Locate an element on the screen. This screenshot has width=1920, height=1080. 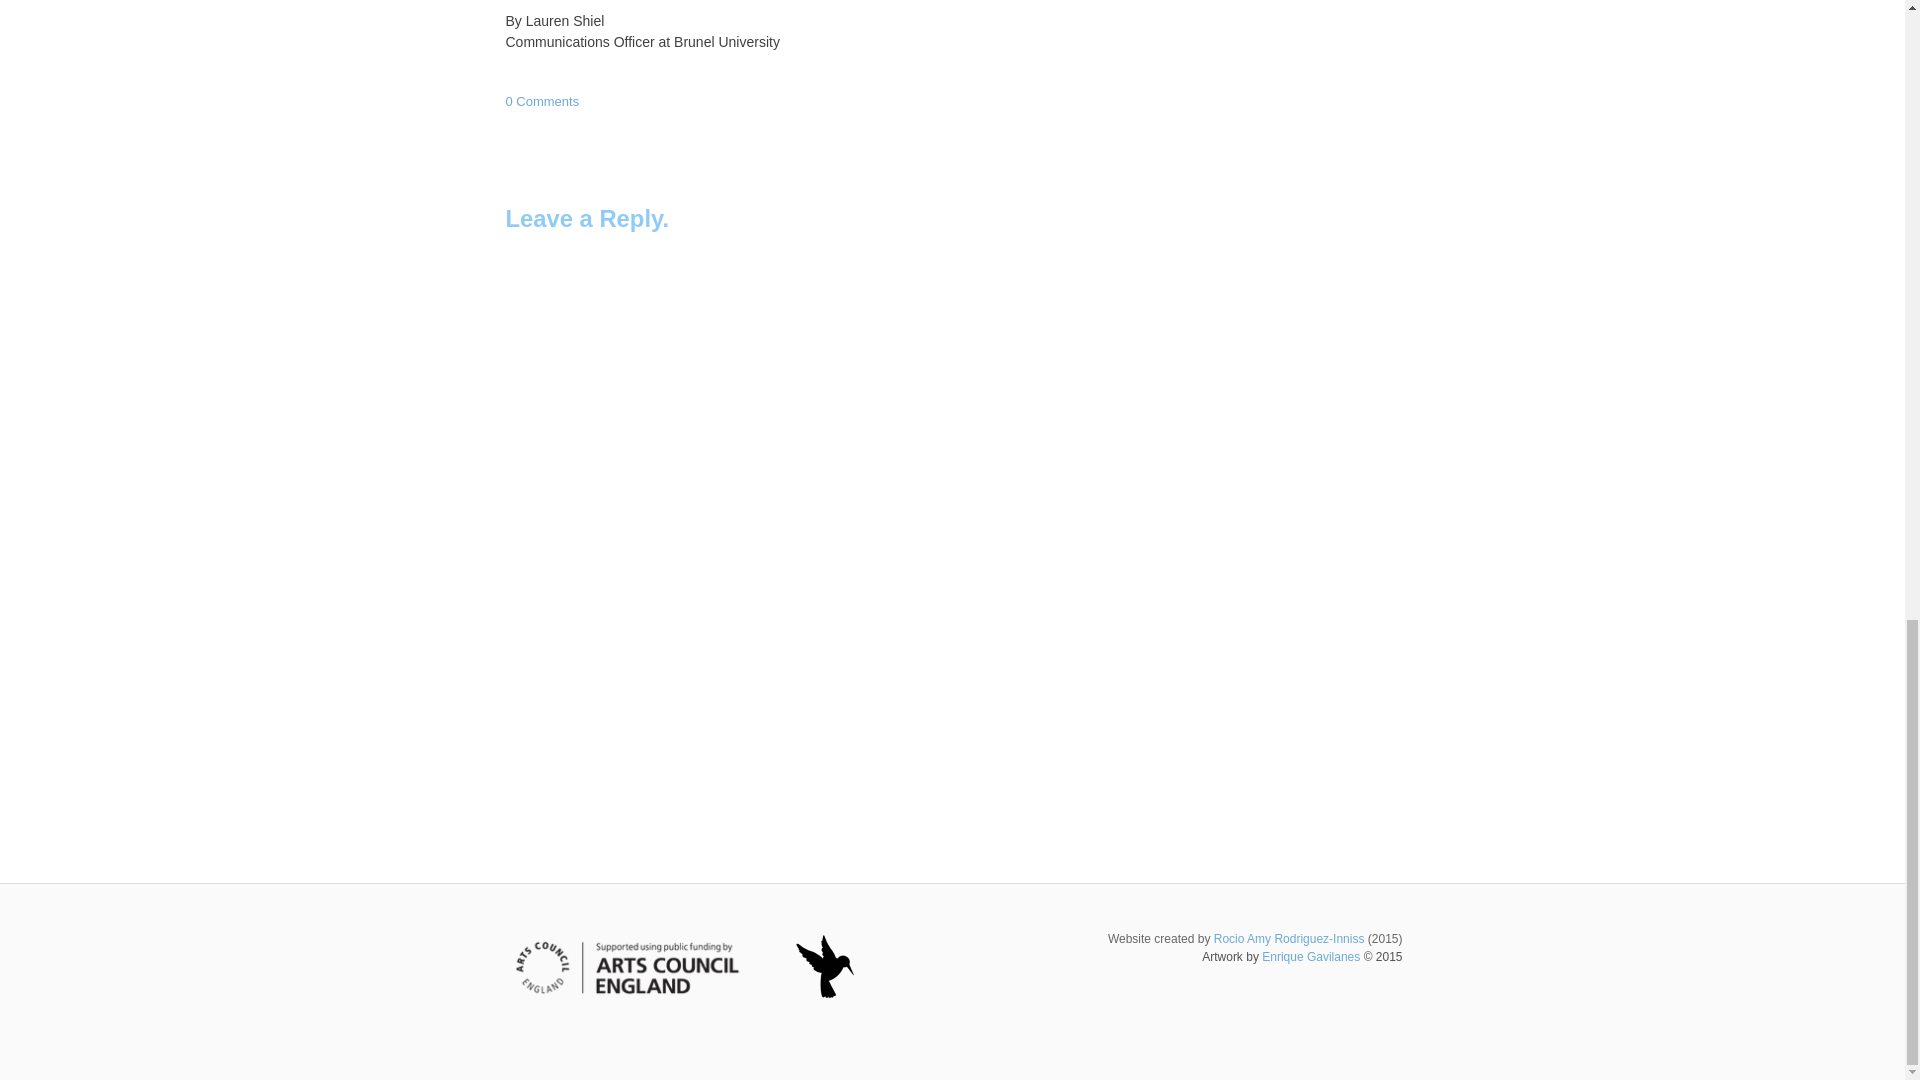
0 Comments is located at coordinates (542, 101).